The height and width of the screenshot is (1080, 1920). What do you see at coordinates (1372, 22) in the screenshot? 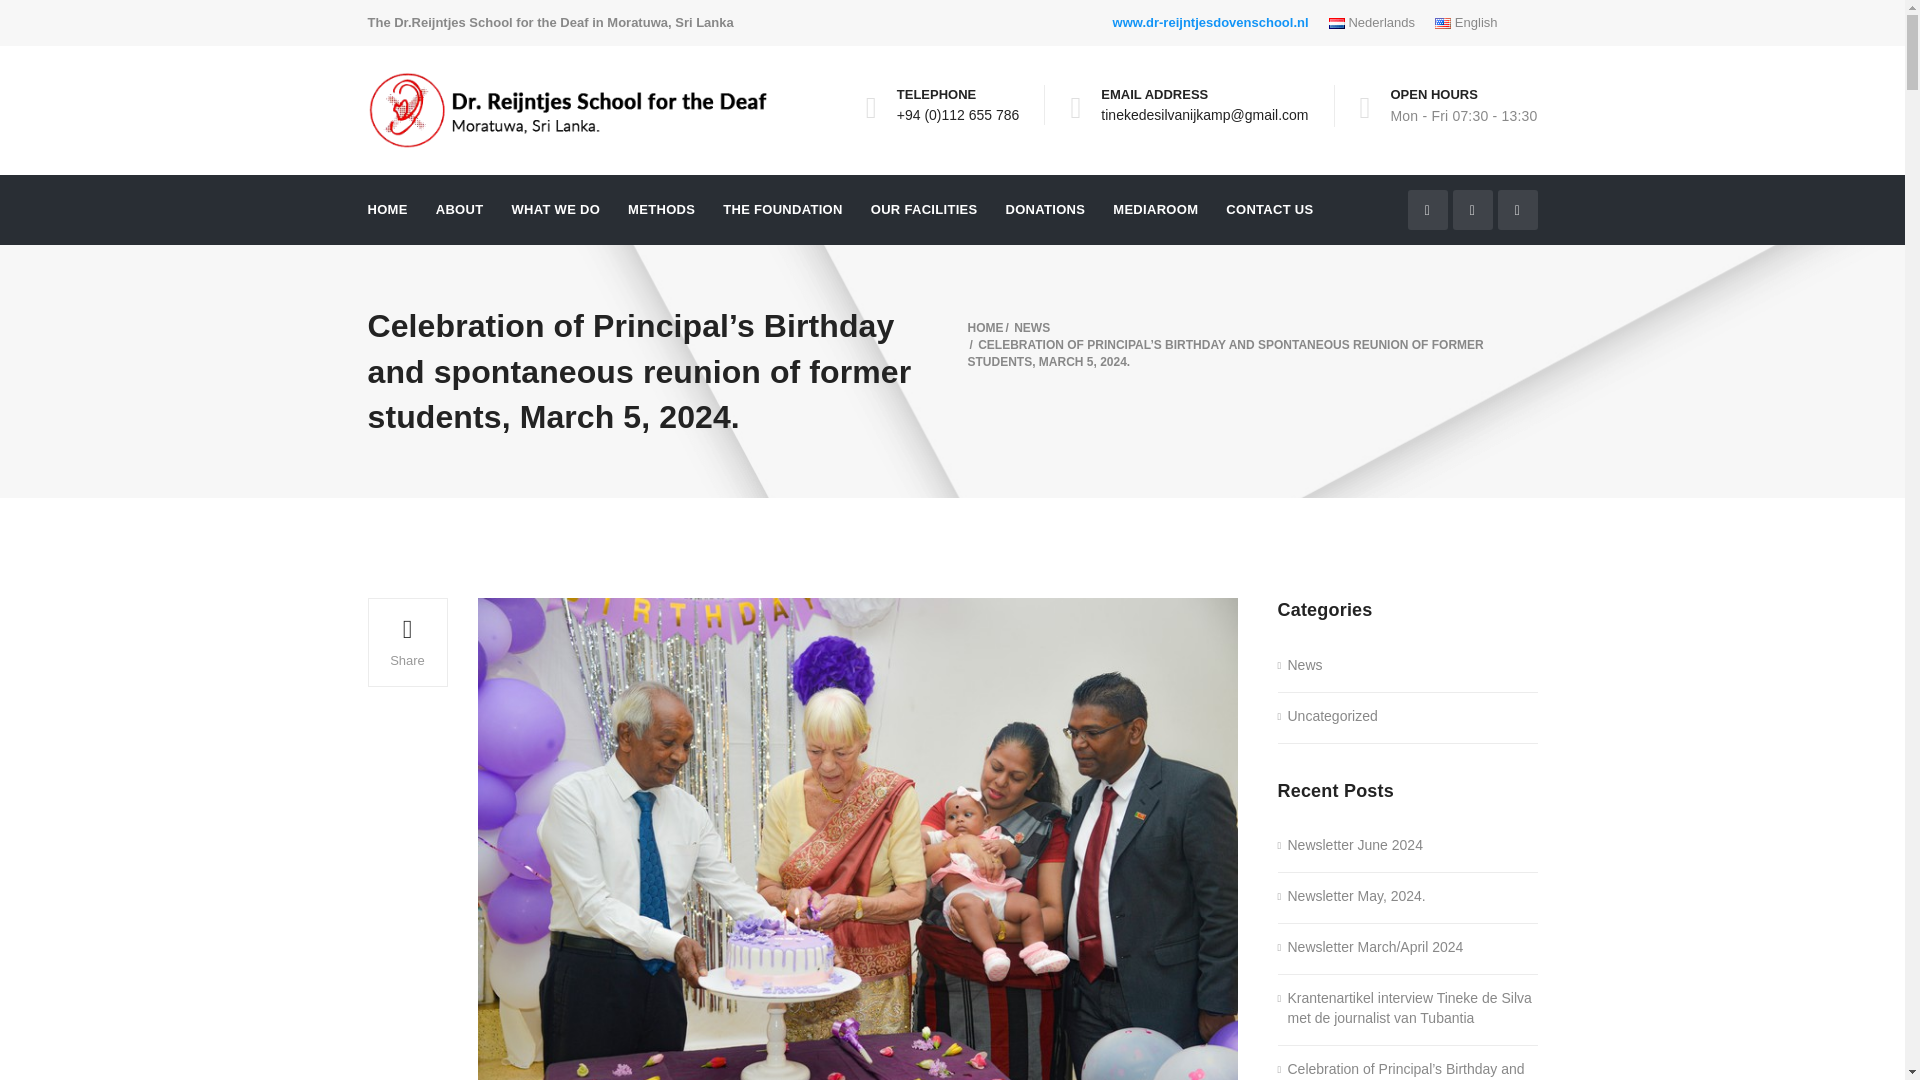
I see `Nederlands` at bounding box center [1372, 22].